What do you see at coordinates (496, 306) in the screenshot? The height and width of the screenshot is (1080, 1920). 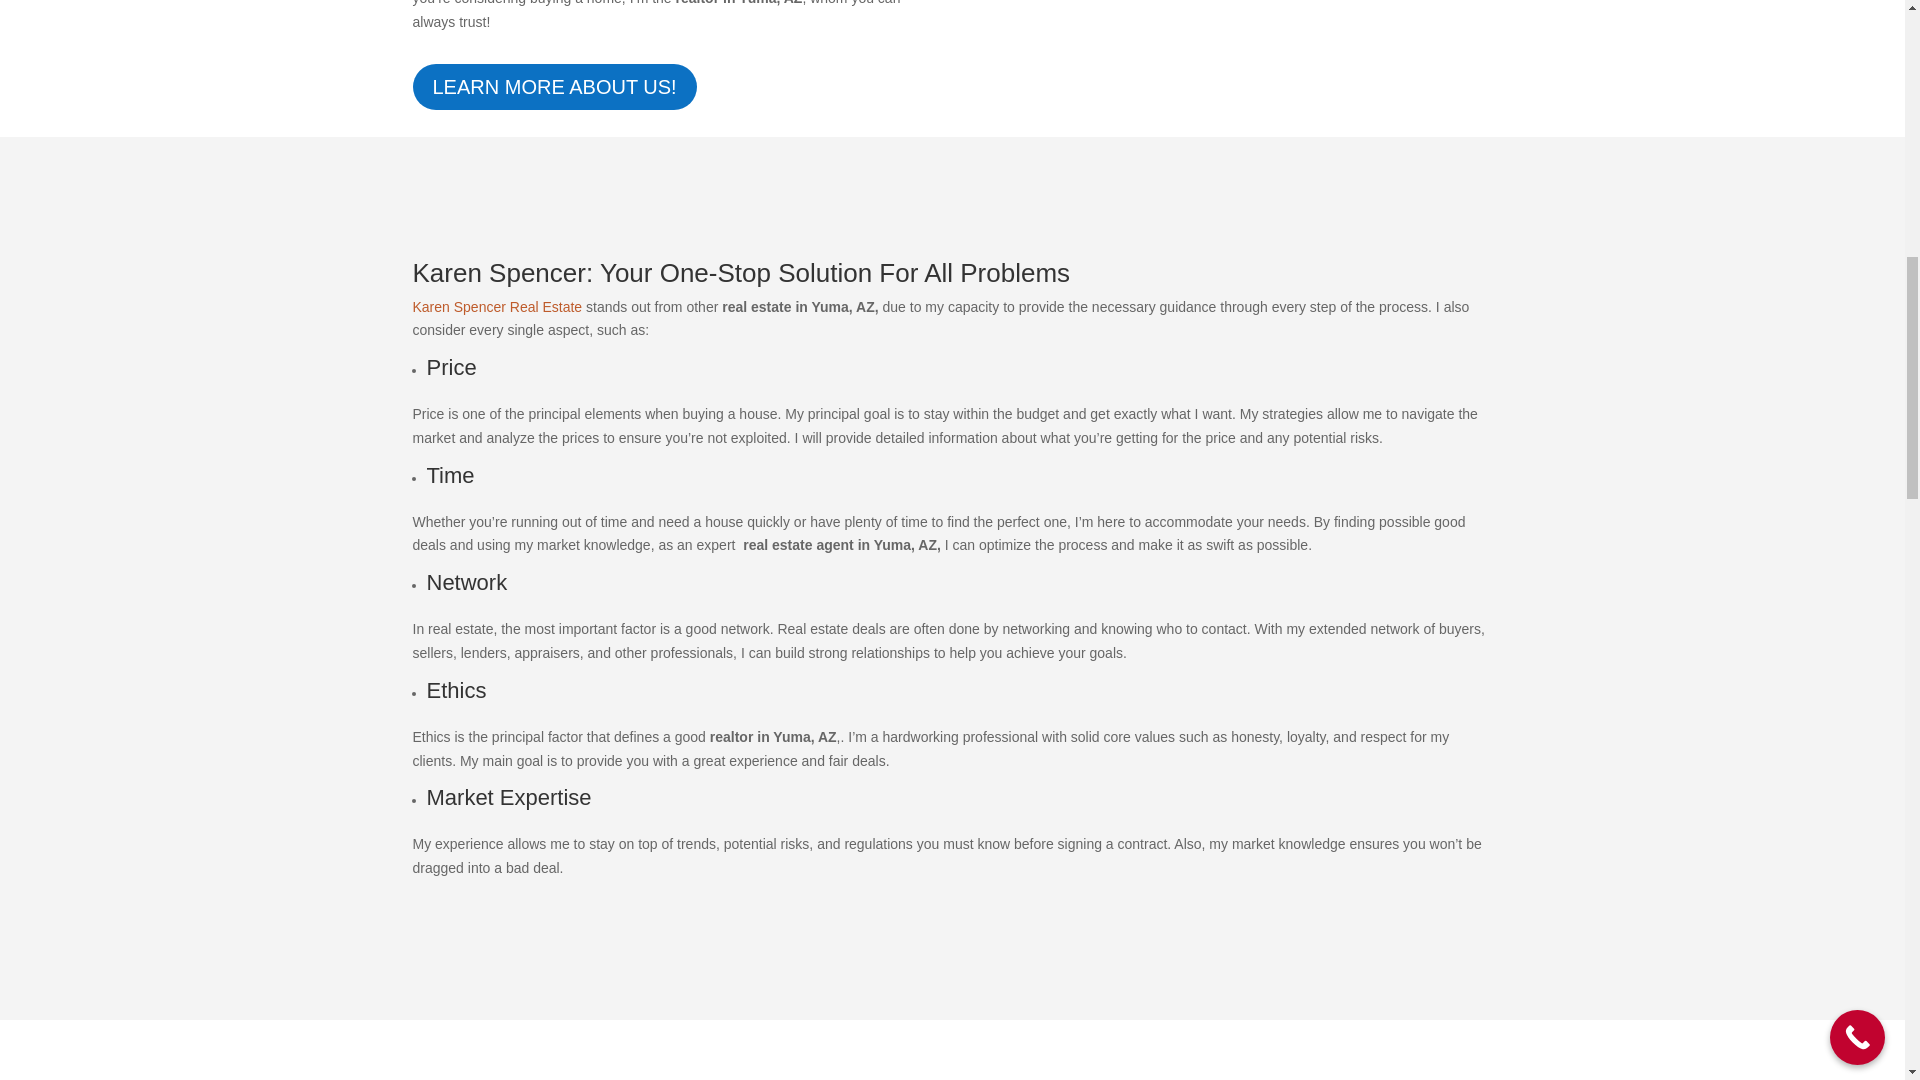 I see `Karen Spencer Real Estate` at bounding box center [496, 306].